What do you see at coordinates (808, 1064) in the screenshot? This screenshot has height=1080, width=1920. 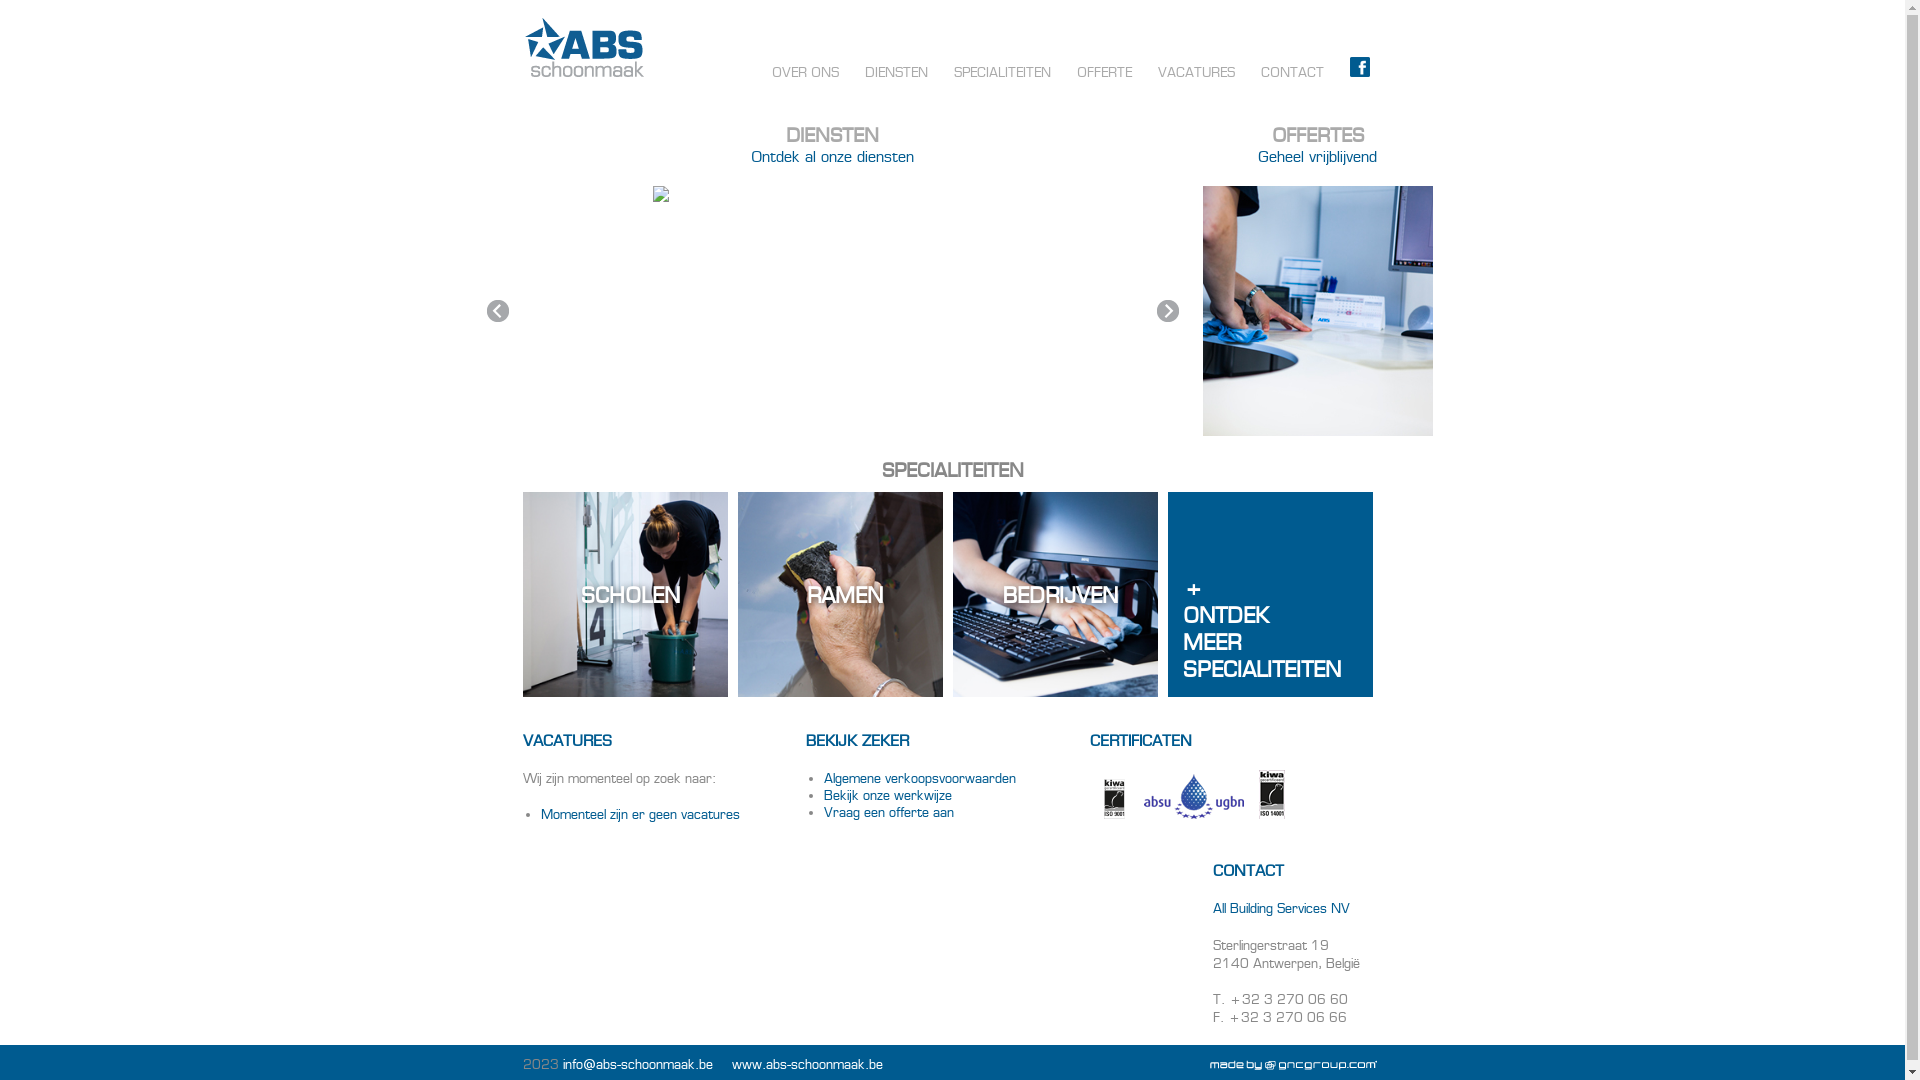 I see `www.abs-schoonmaak.be` at bounding box center [808, 1064].